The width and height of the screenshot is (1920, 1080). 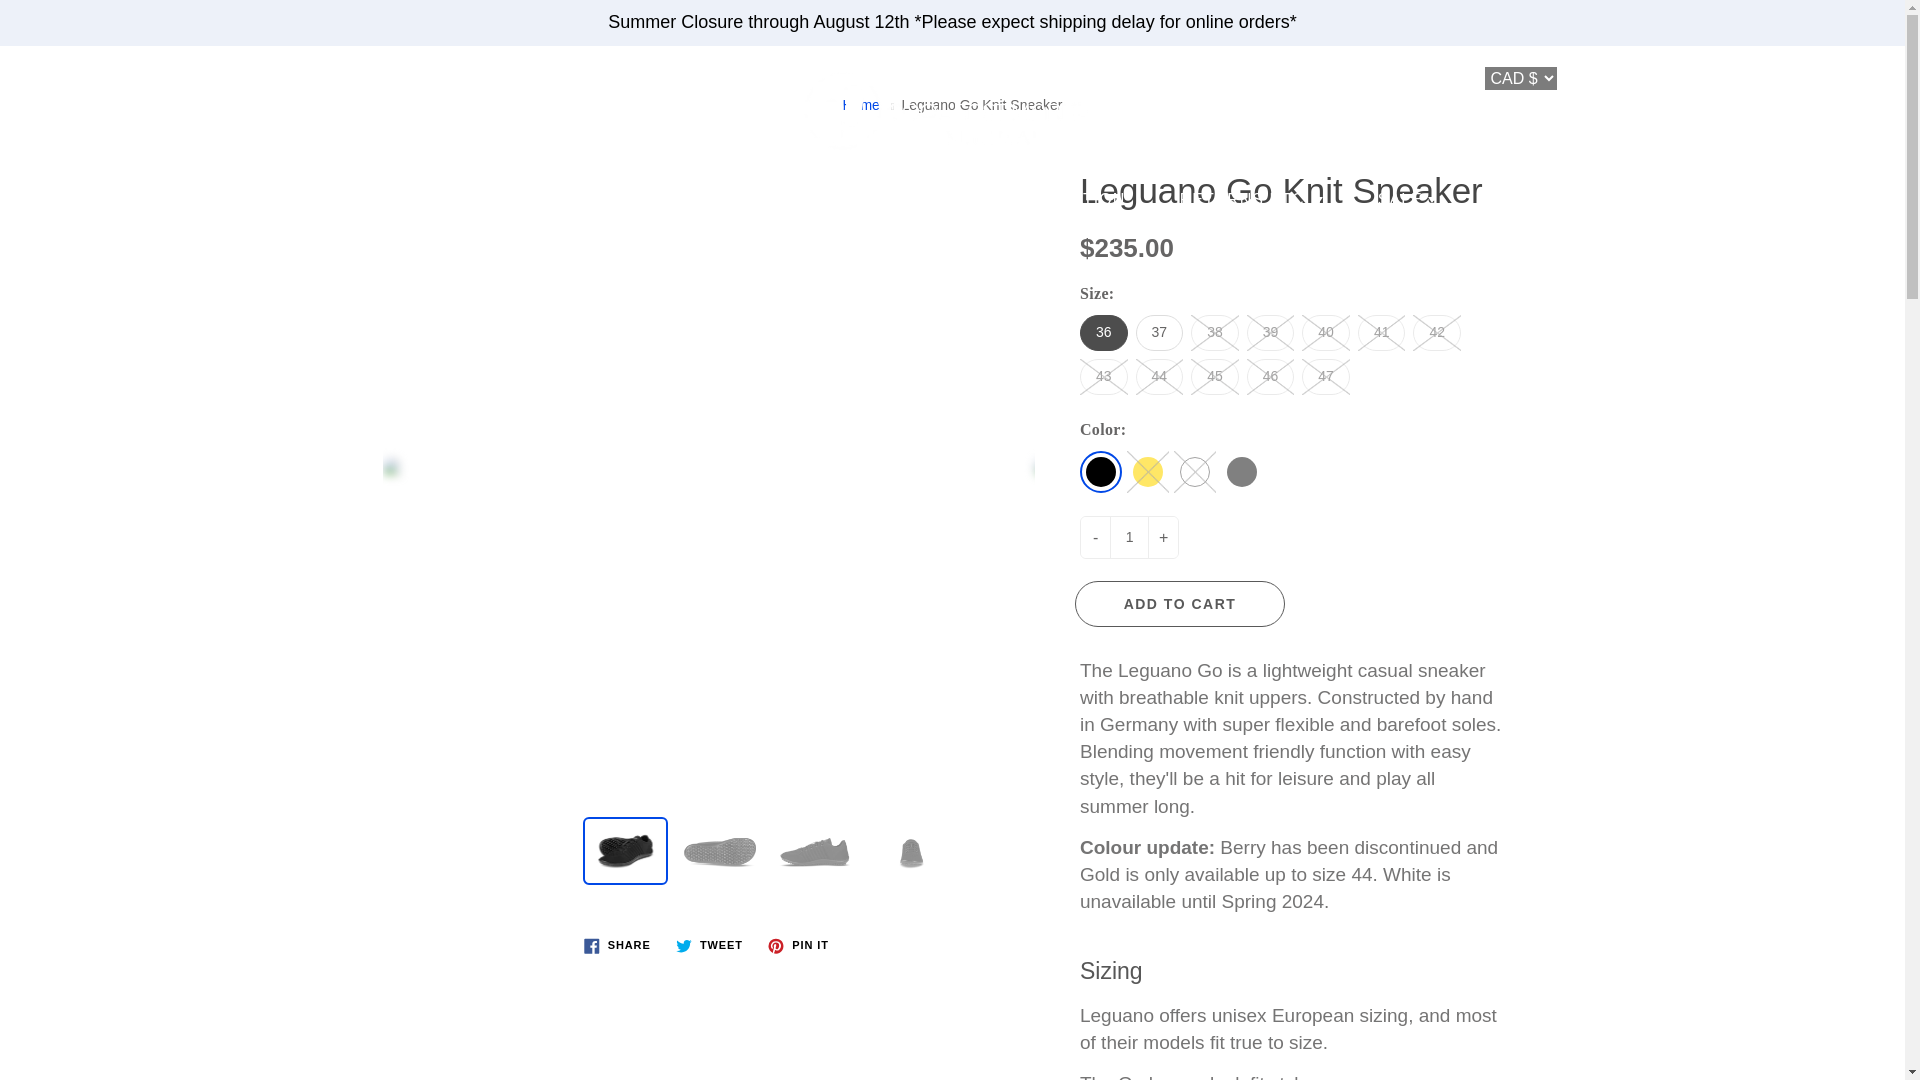 What do you see at coordinates (1820, 80) in the screenshot?
I see `My account` at bounding box center [1820, 80].